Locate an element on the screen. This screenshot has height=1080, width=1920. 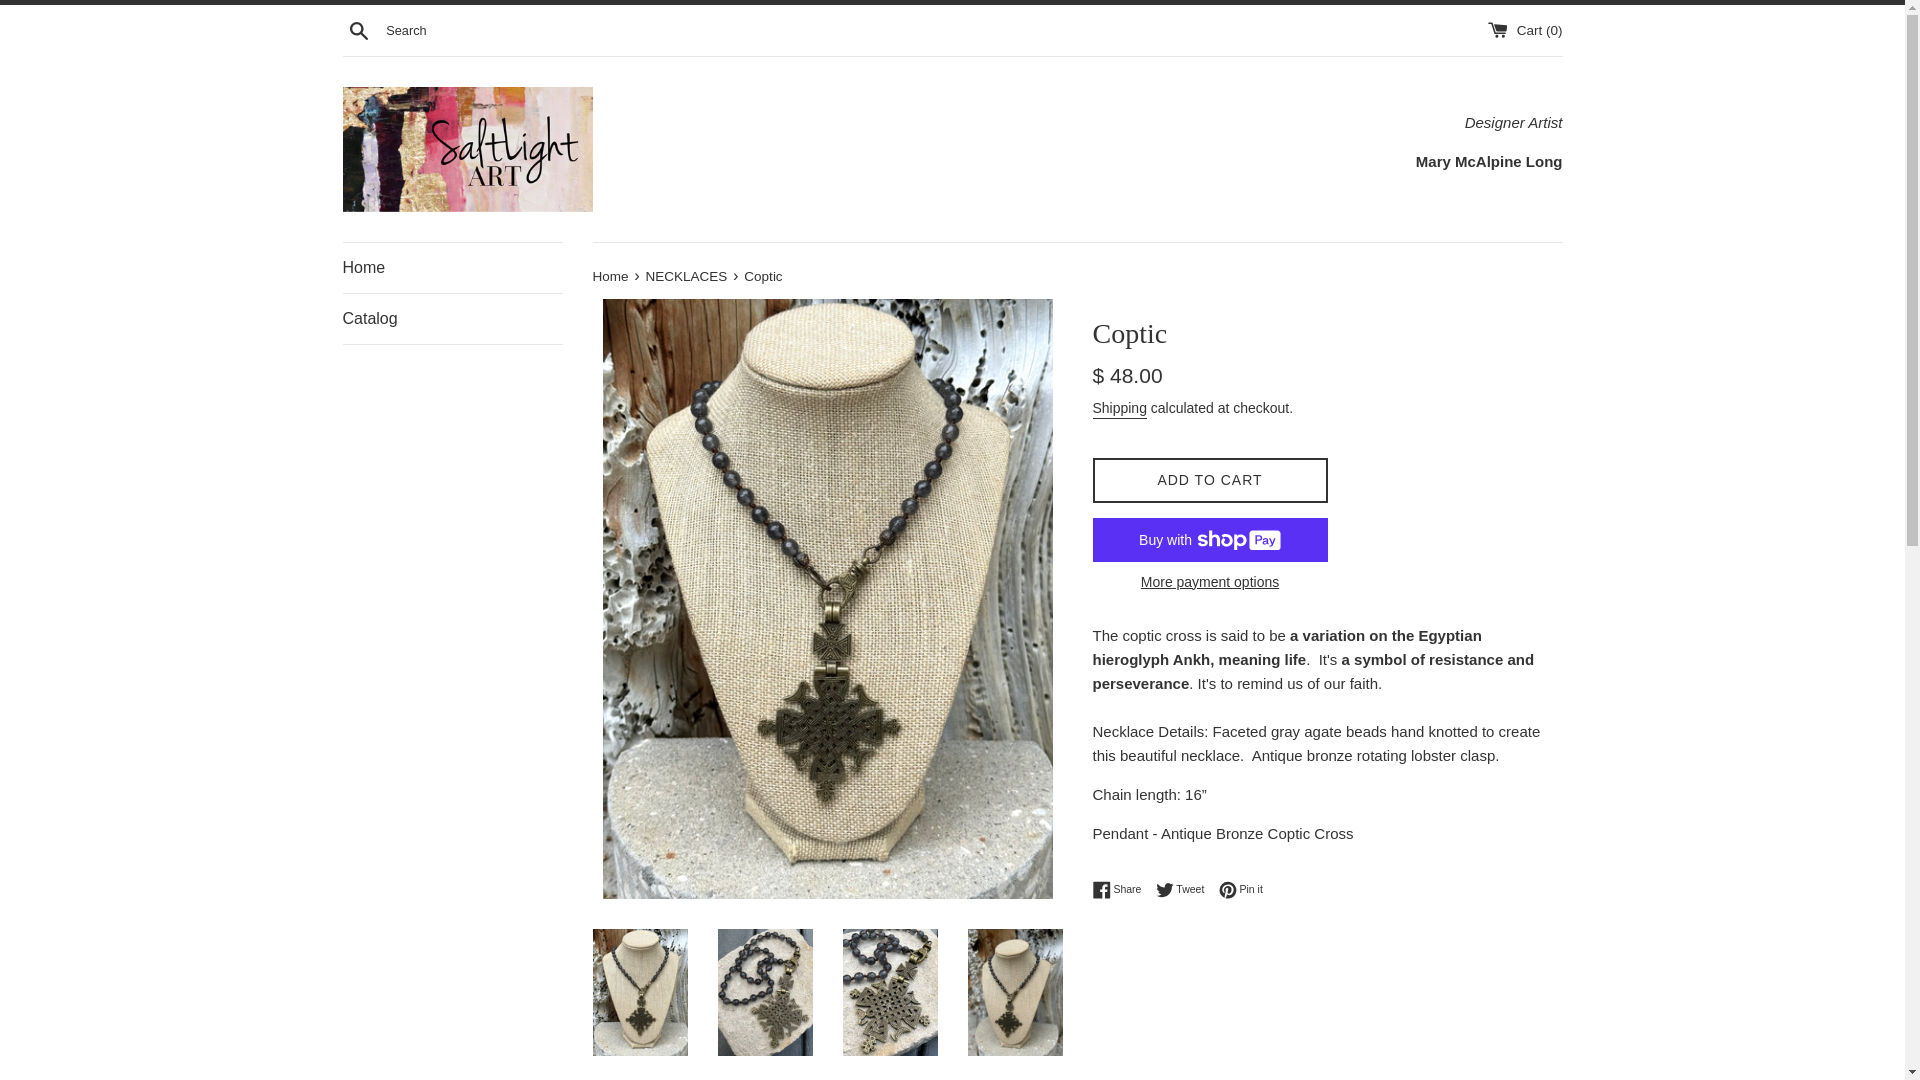
Home is located at coordinates (611, 276).